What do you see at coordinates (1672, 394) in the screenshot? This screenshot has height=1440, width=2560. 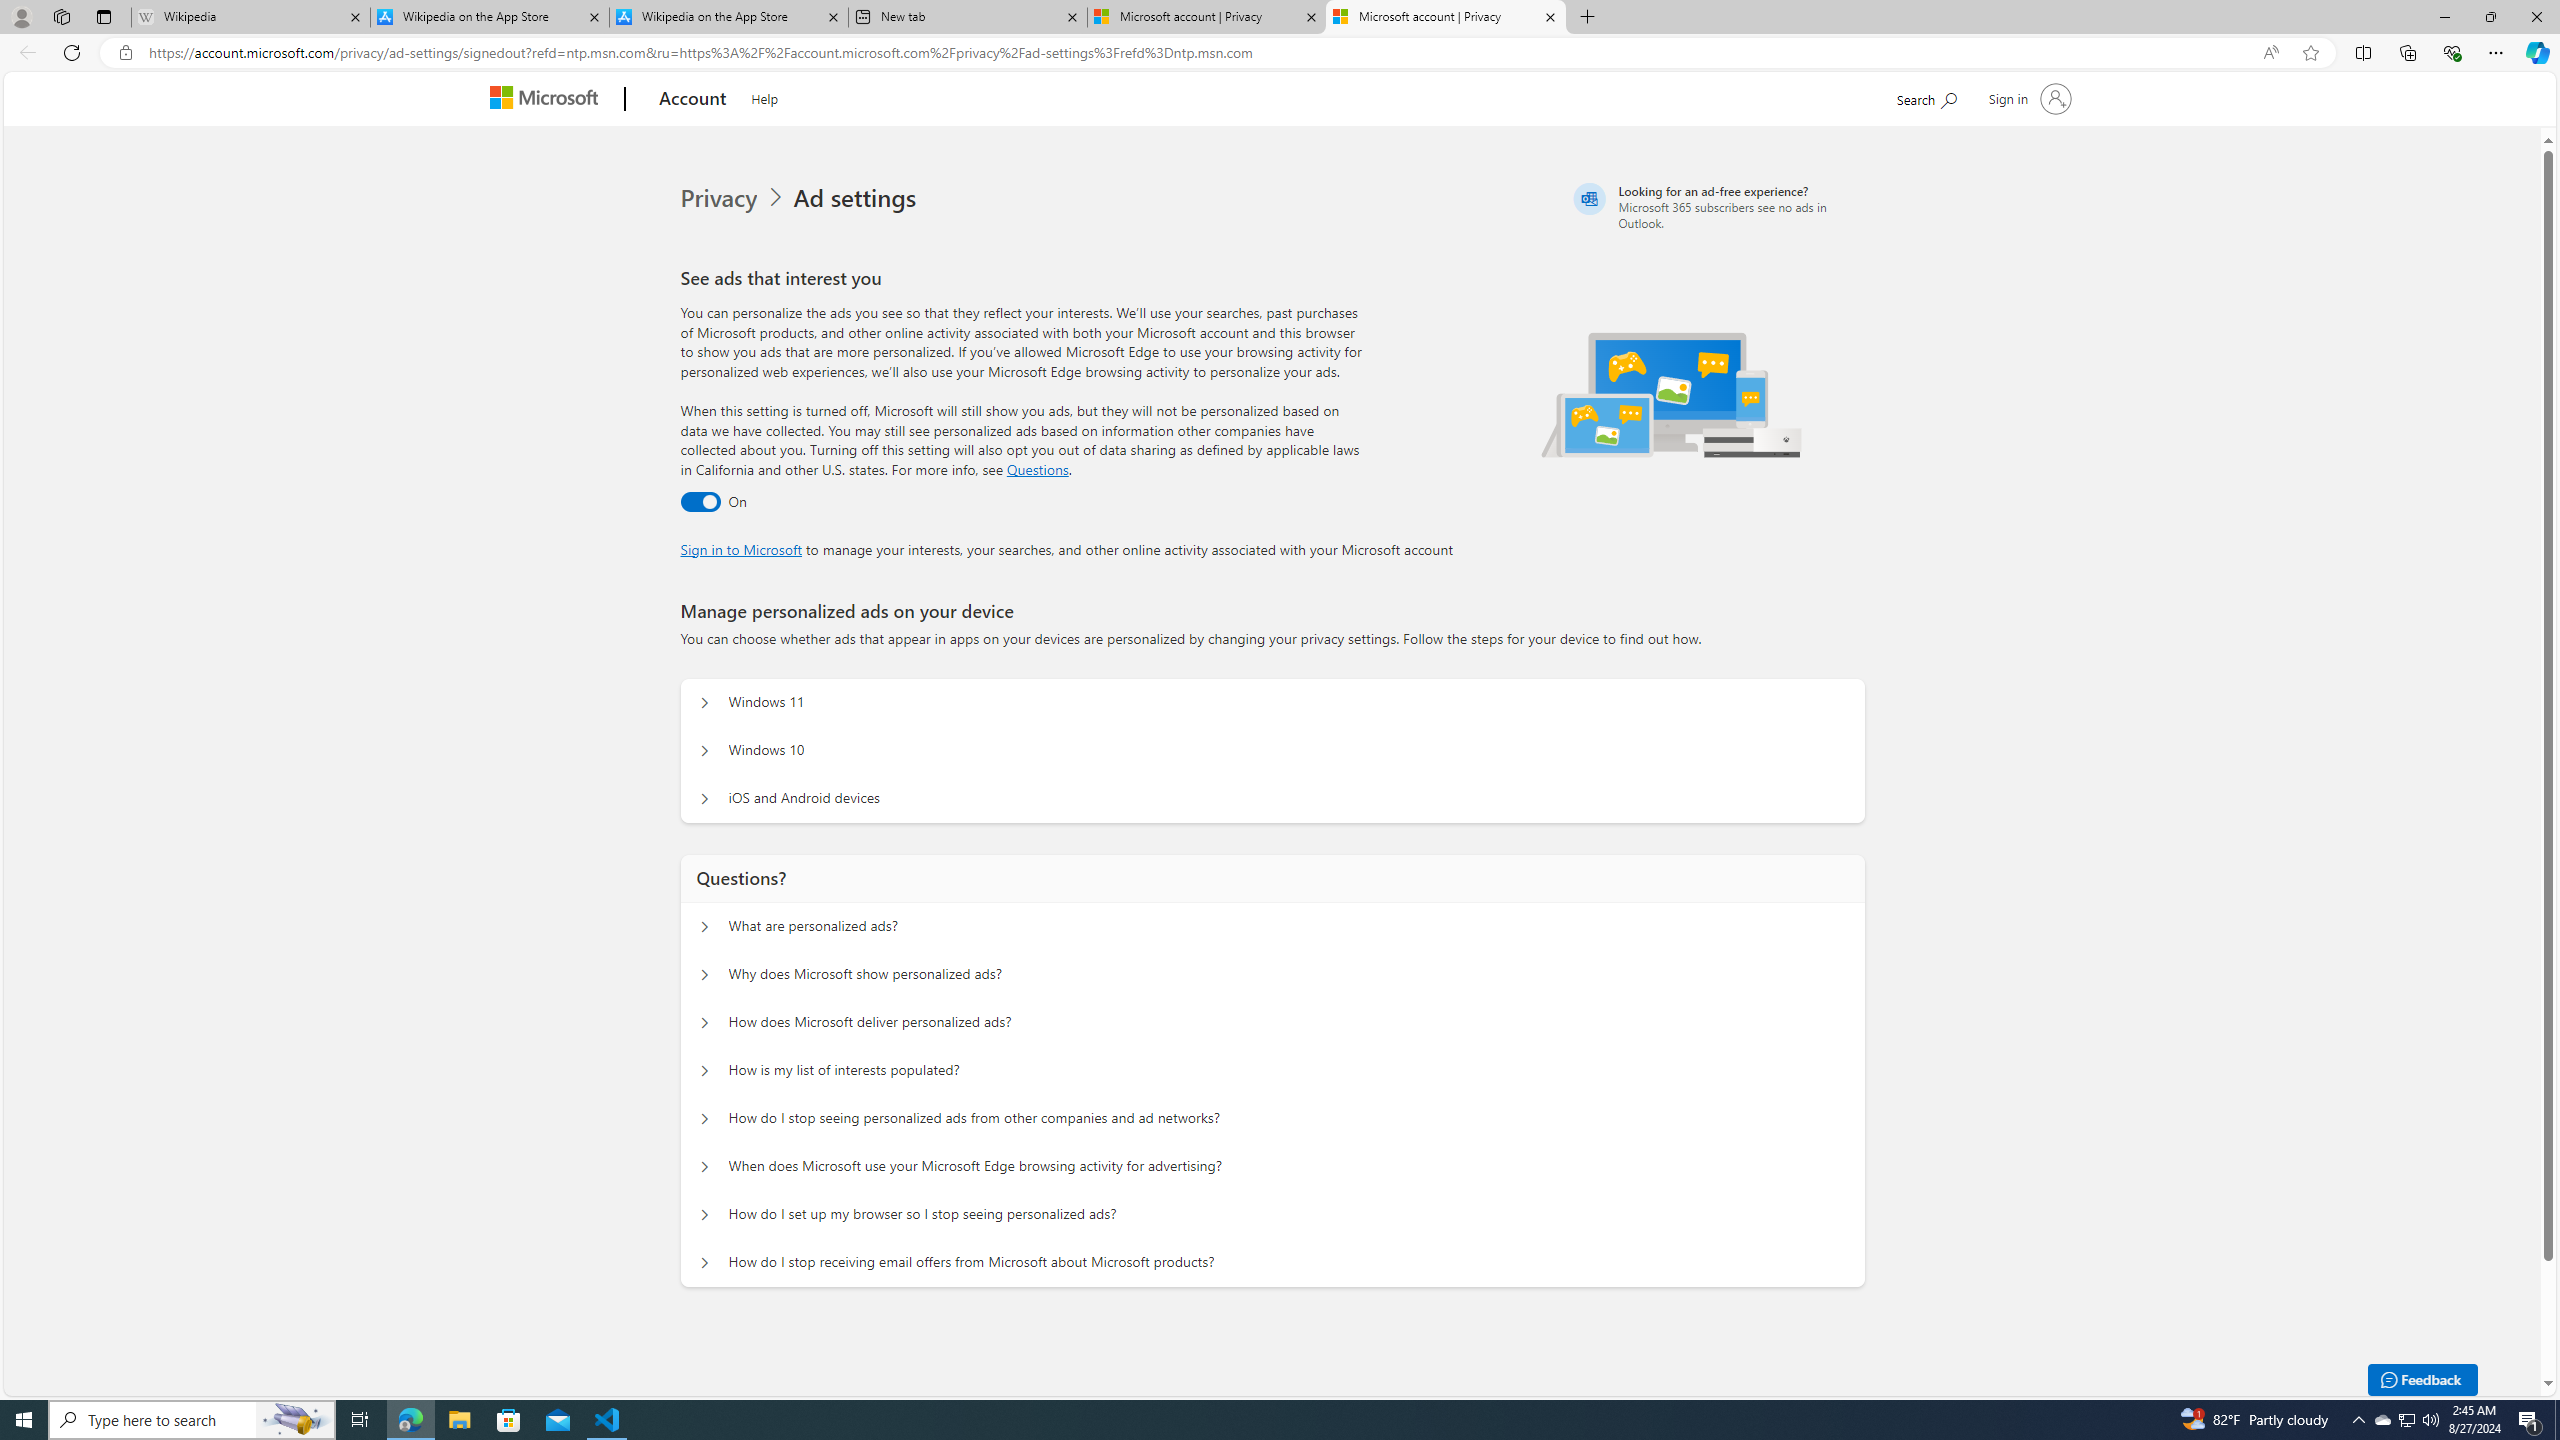 I see `Illustration of multiple devices` at bounding box center [1672, 394].